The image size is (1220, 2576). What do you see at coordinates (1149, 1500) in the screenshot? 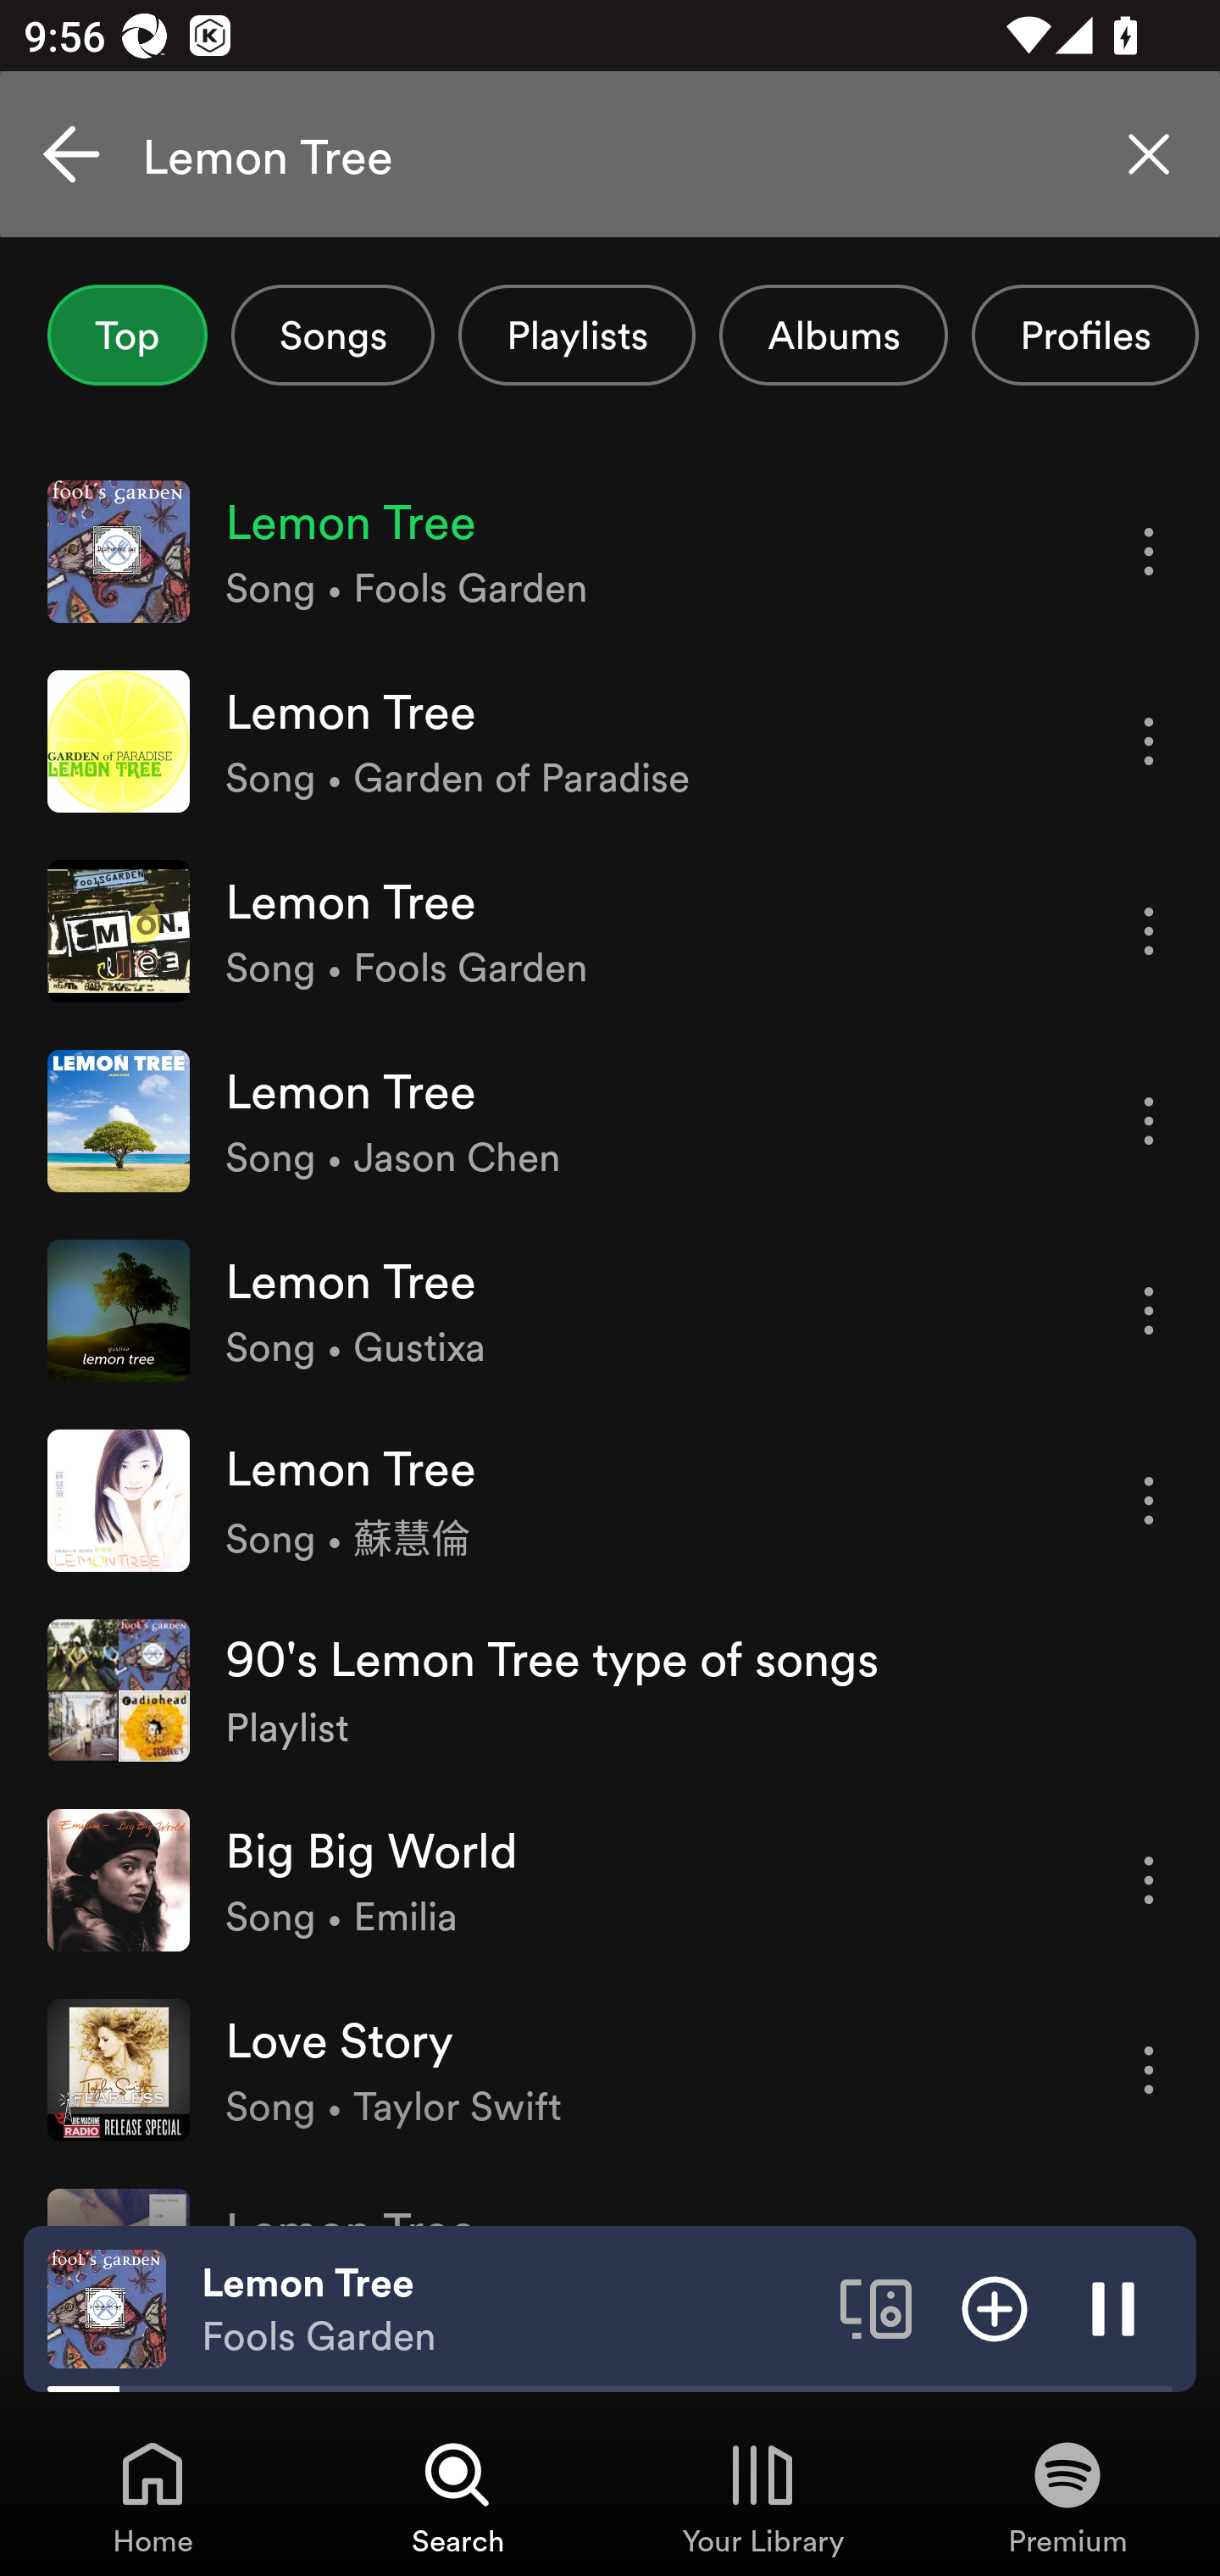
I see `More options for song Lemon Tree` at bounding box center [1149, 1500].